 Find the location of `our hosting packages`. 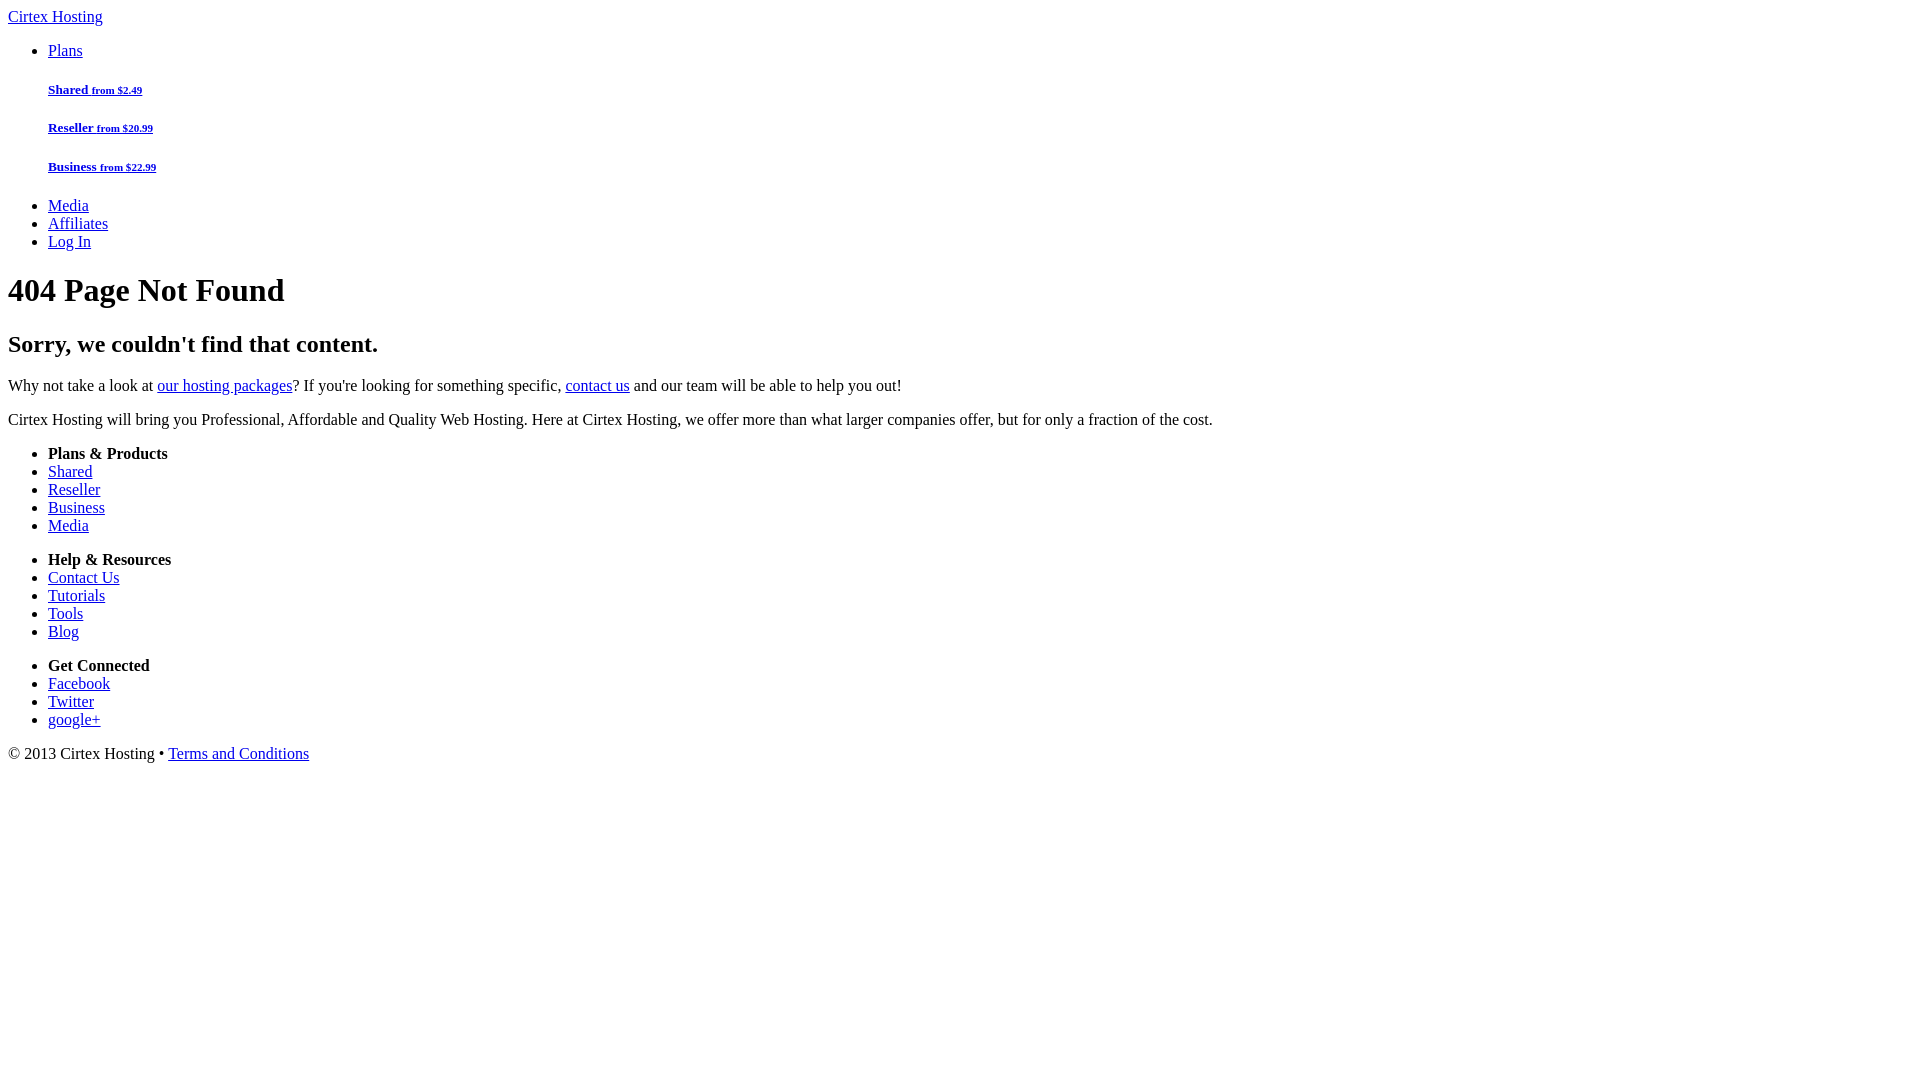

our hosting packages is located at coordinates (224, 386).